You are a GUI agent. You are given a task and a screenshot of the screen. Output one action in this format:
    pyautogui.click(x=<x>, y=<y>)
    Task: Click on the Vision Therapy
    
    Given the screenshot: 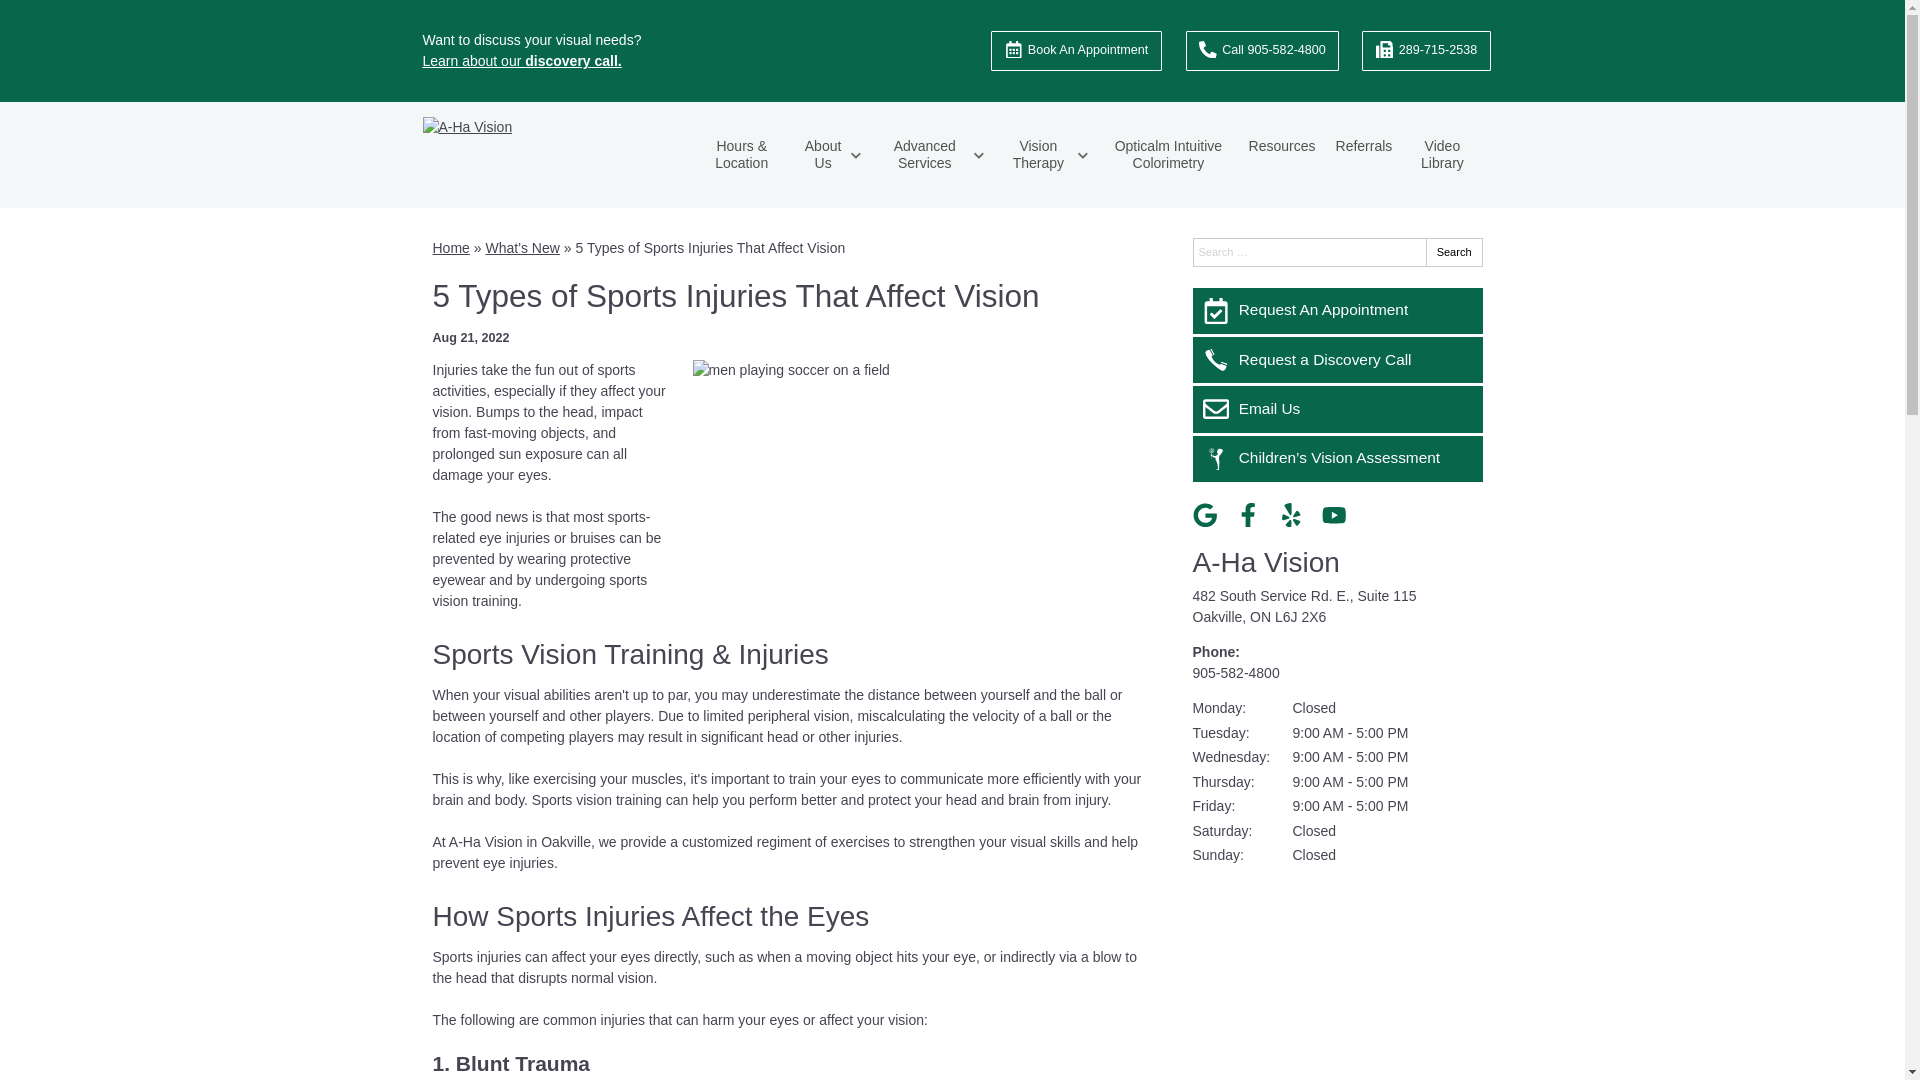 What is the action you would take?
    pyautogui.click(x=1046, y=155)
    